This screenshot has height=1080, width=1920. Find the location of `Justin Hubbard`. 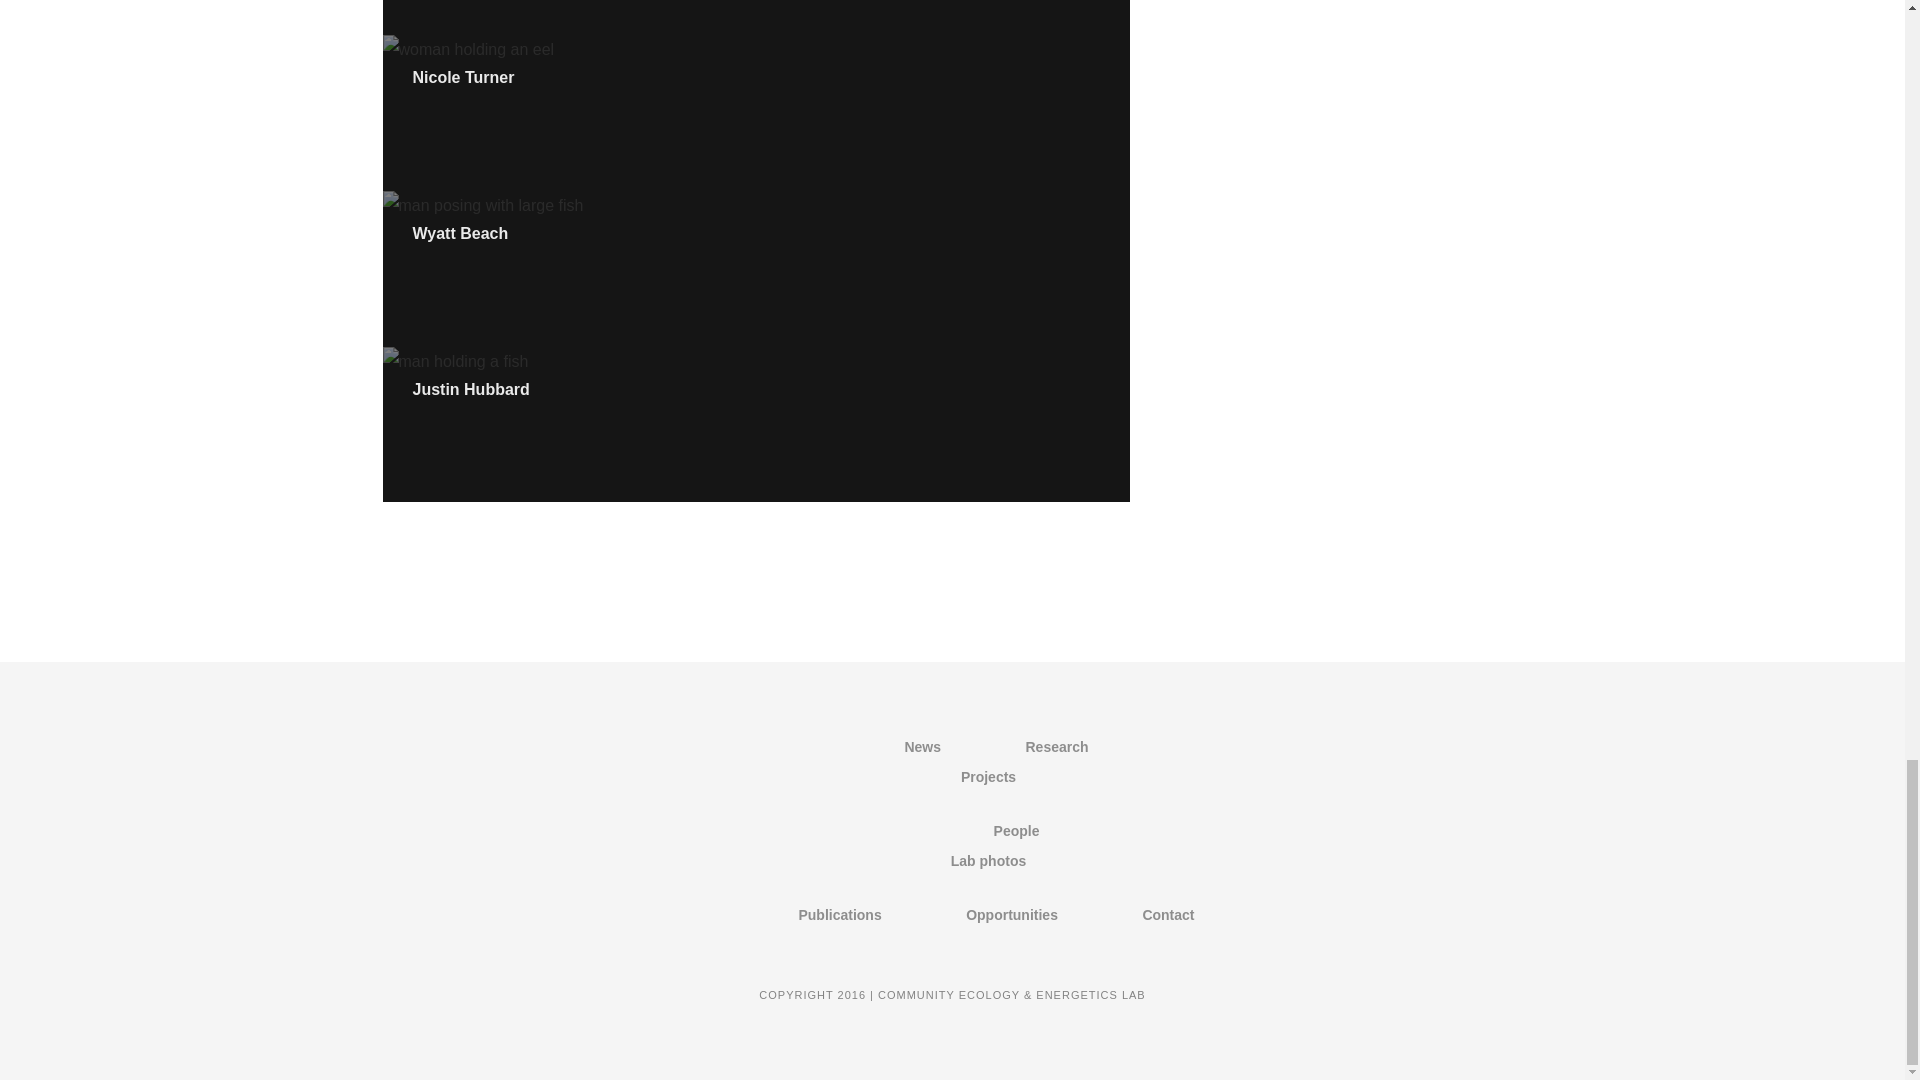

Justin Hubbard is located at coordinates (470, 390).